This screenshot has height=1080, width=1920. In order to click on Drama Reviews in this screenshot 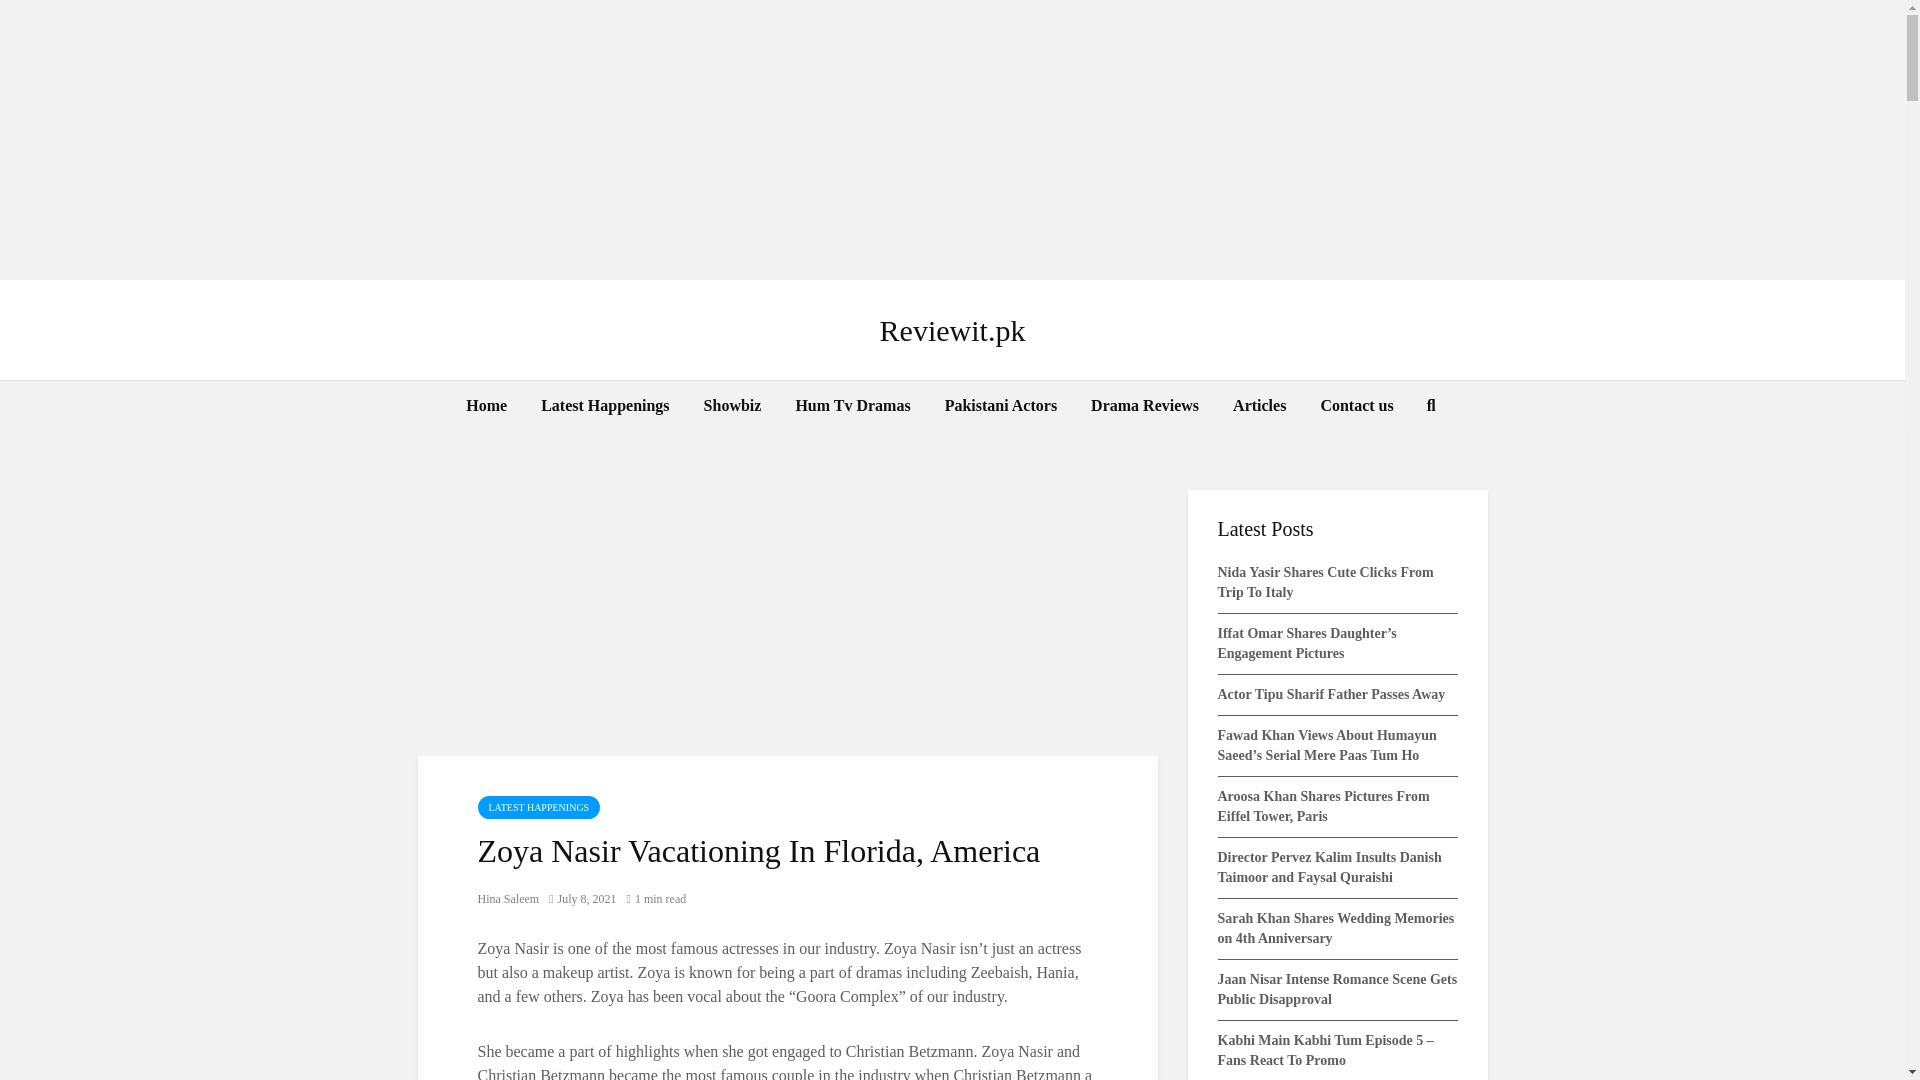, I will do `click(1144, 406)`.